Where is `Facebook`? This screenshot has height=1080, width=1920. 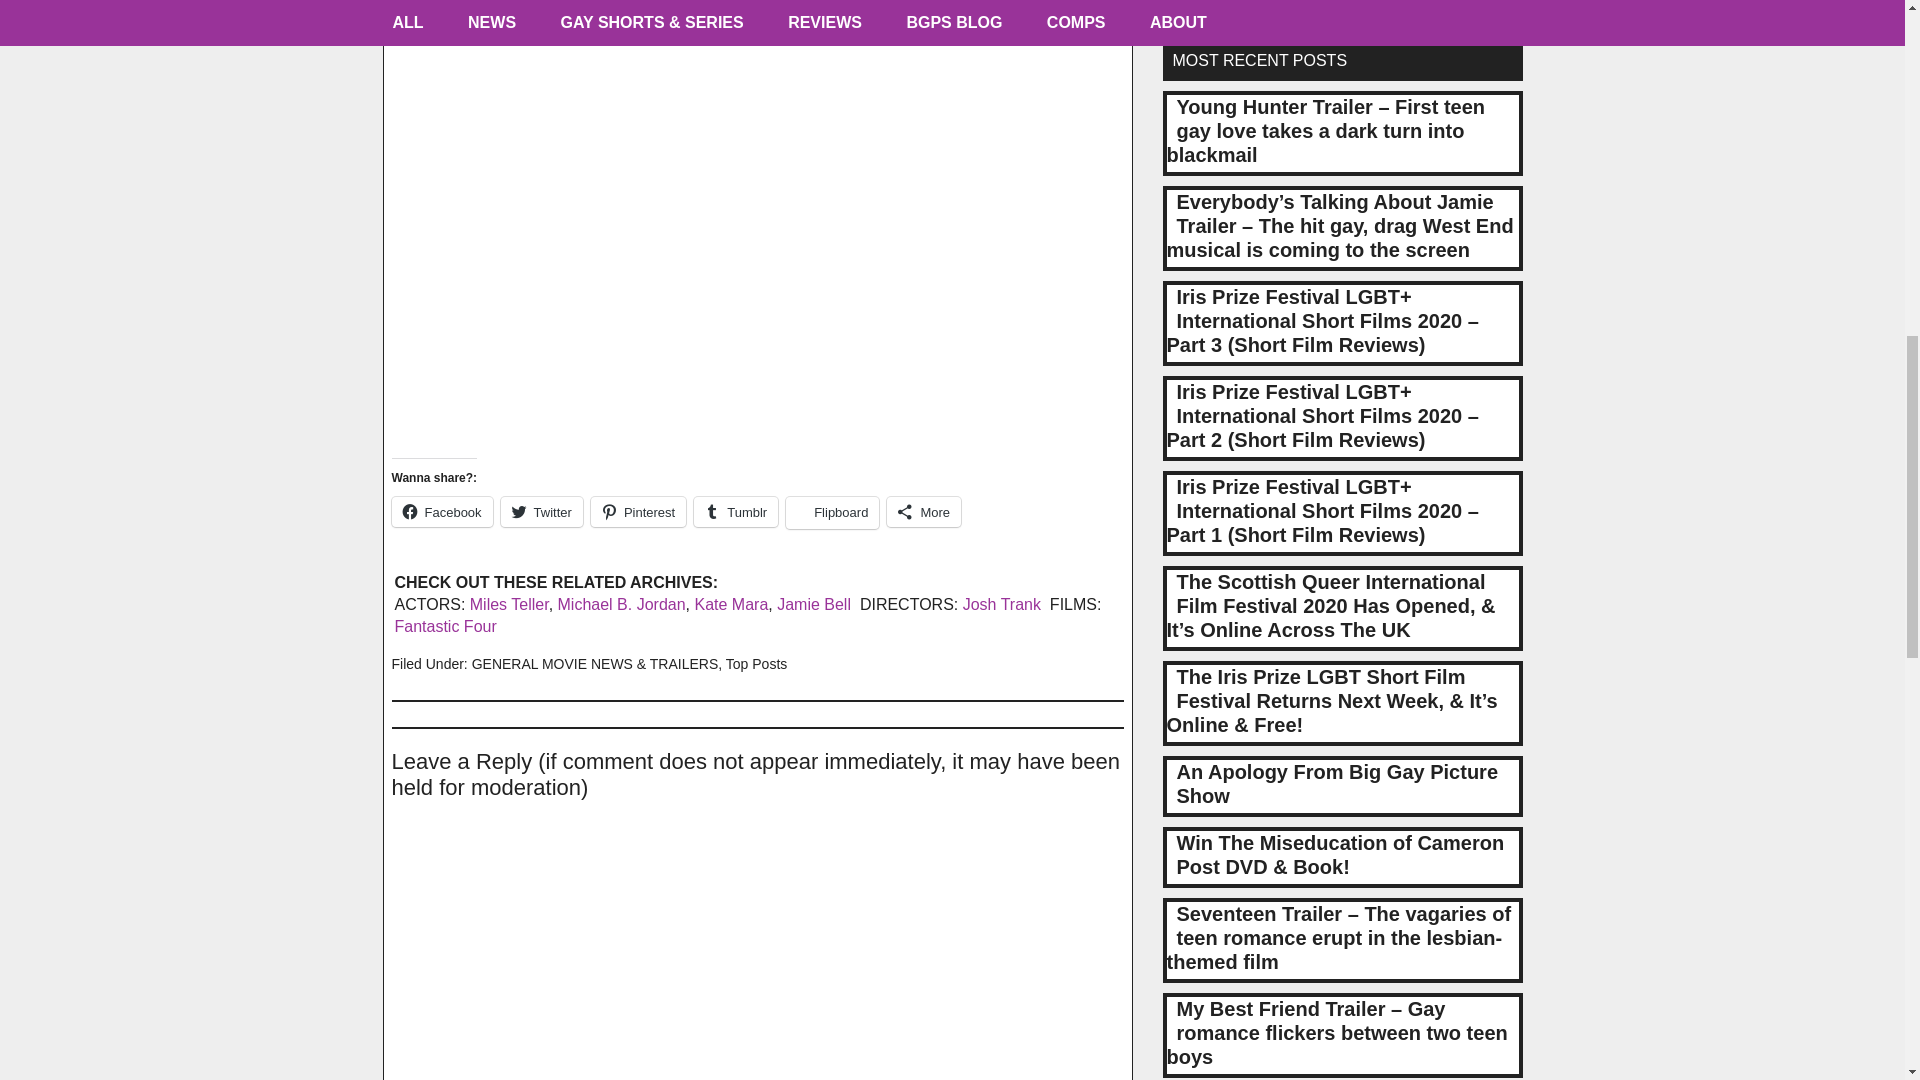
Facebook is located at coordinates (442, 512).